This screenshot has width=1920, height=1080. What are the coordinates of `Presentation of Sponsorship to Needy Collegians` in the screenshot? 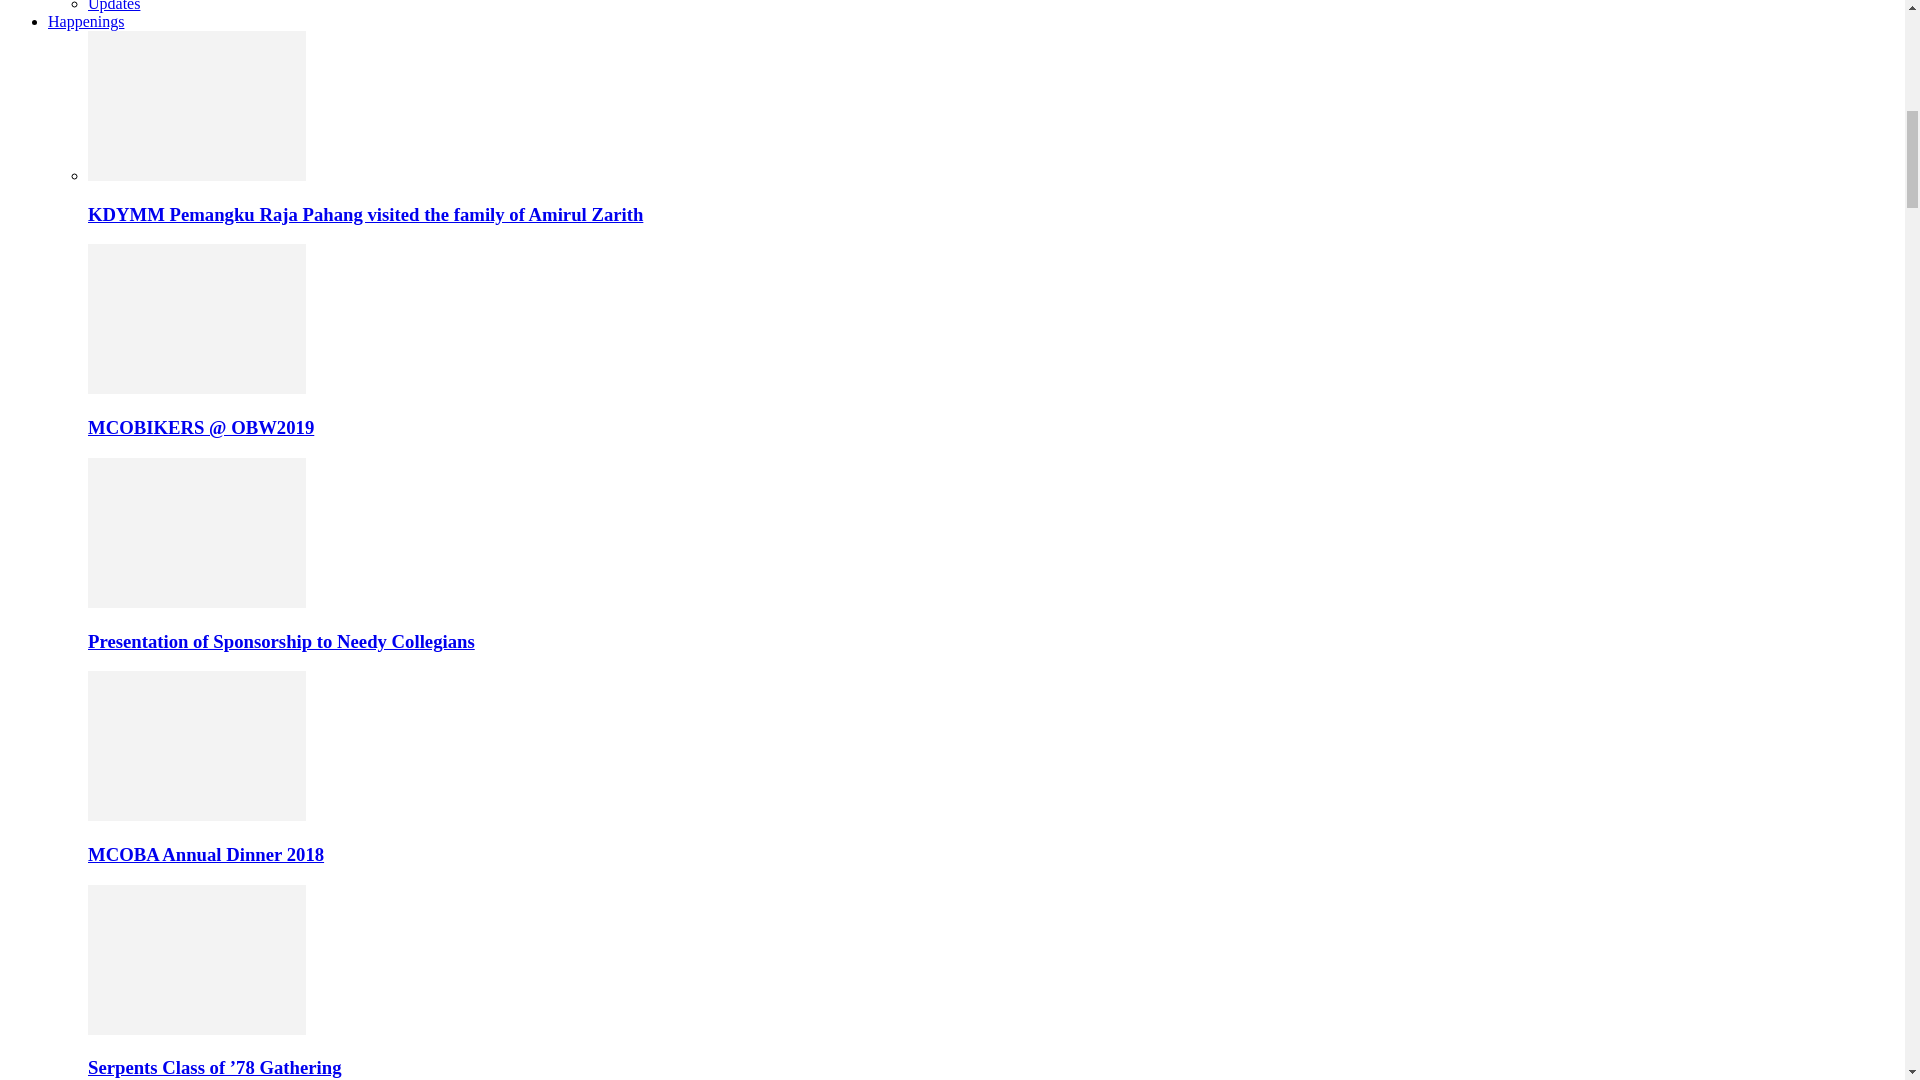 It's located at (281, 641).